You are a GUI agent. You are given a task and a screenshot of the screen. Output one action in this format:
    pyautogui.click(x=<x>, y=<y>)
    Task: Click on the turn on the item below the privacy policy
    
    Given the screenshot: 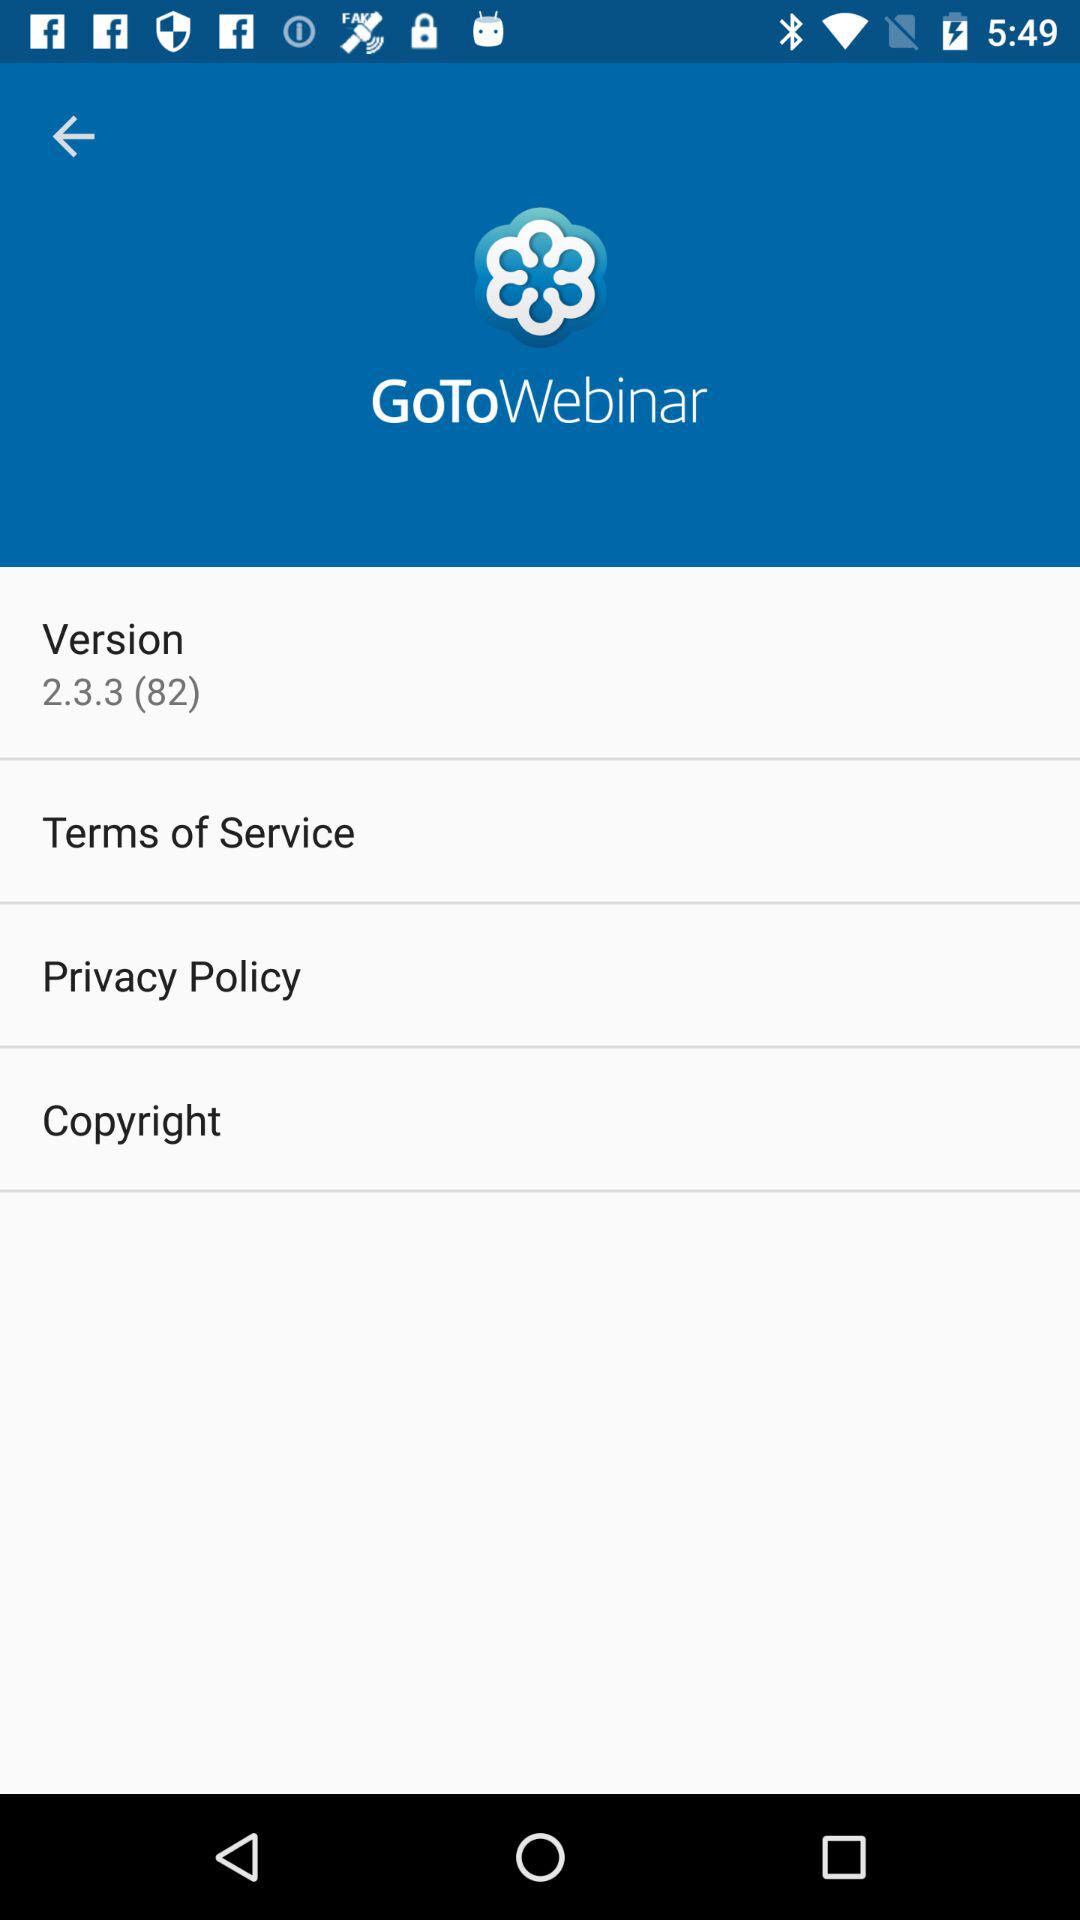 What is the action you would take?
    pyautogui.click(x=132, y=1118)
    